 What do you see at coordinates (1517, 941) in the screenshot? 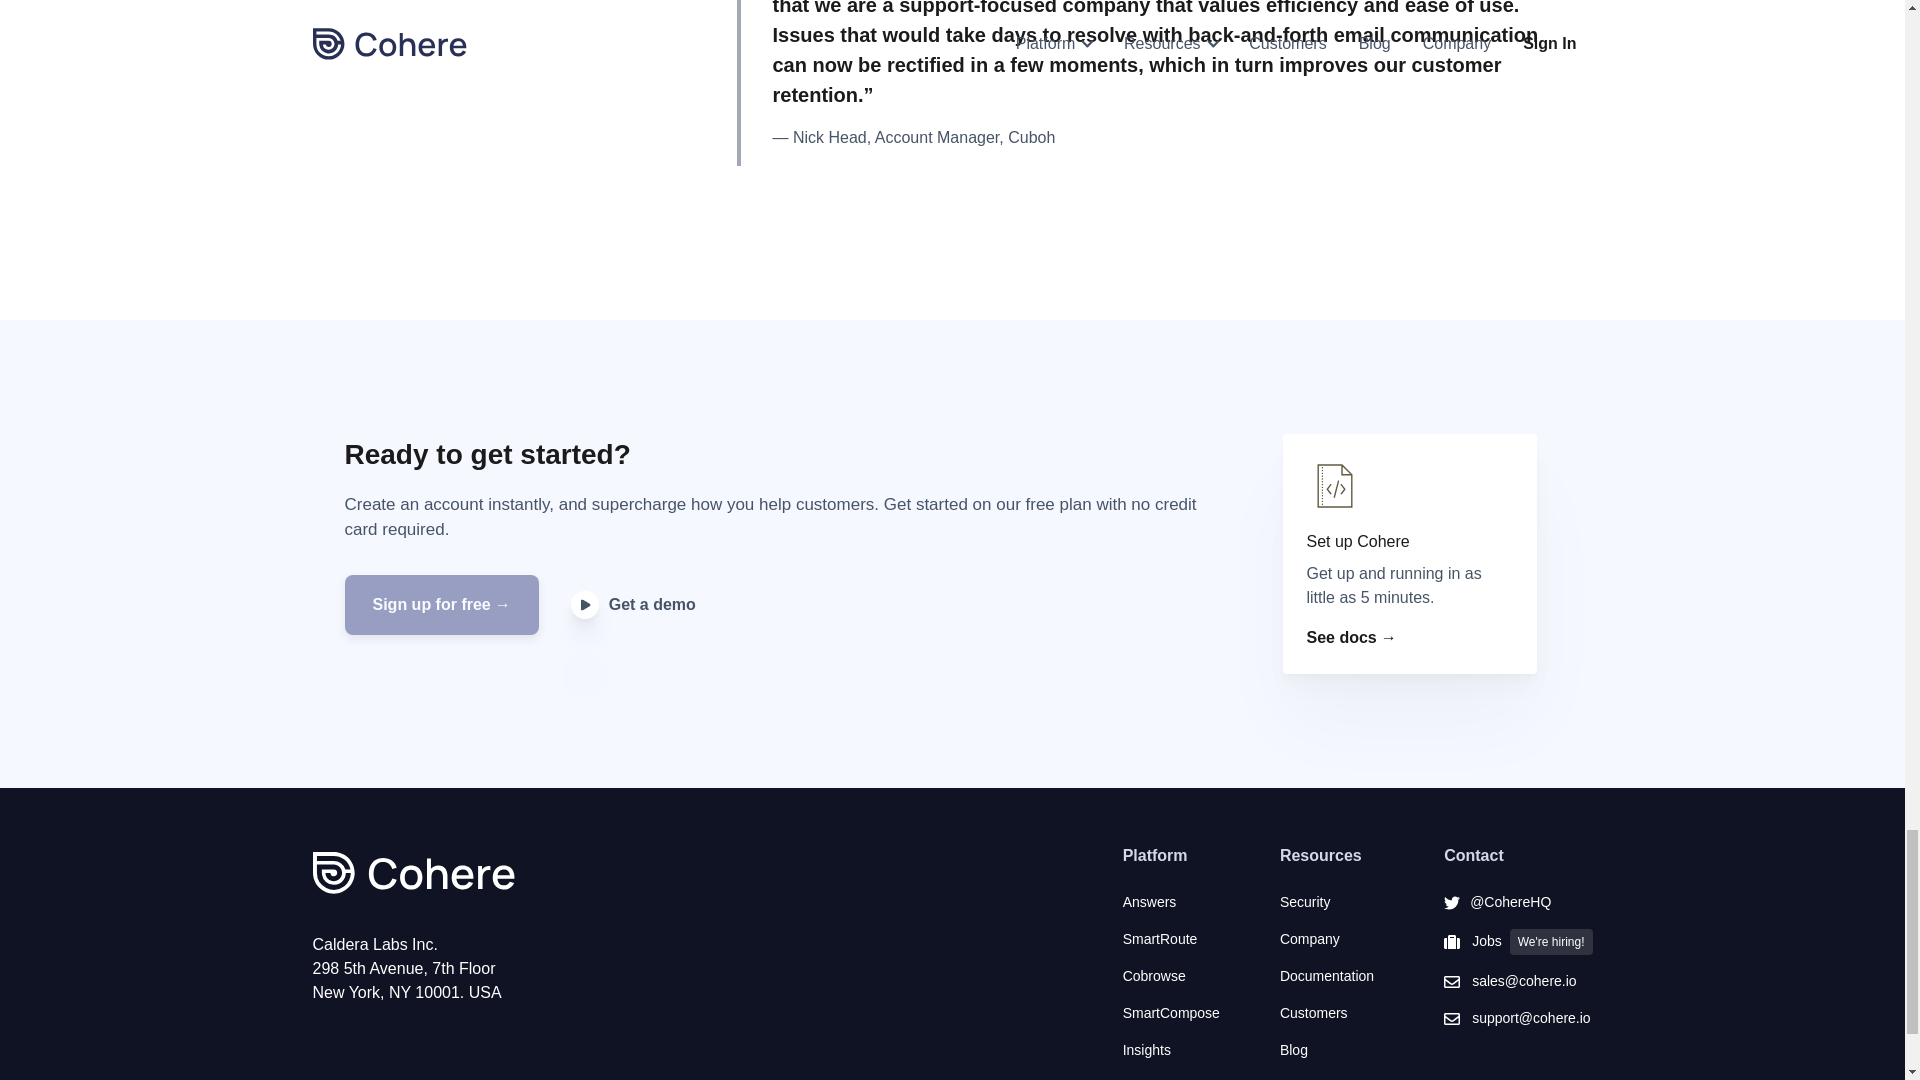
I see `JobsWe're hiring!` at bounding box center [1517, 941].